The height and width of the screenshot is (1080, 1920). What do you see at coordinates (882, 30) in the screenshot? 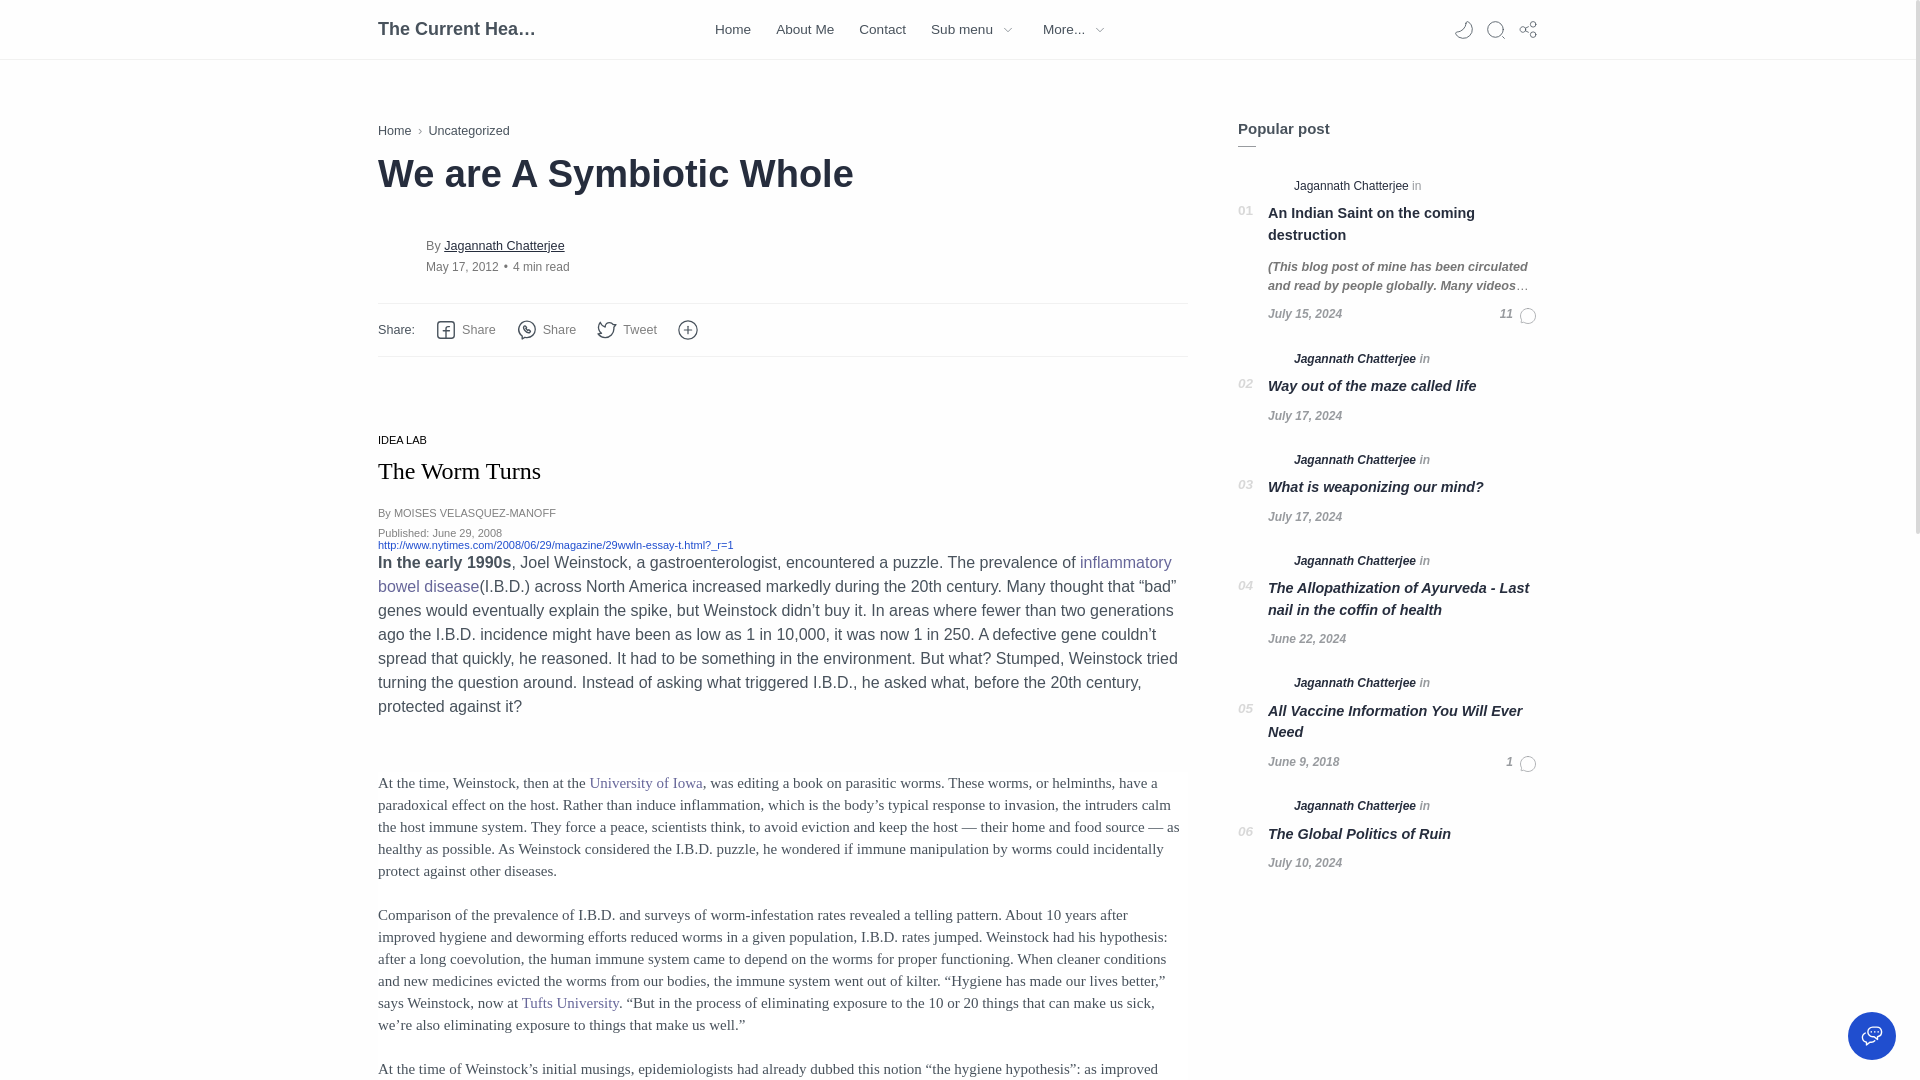
I see `Contact` at bounding box center [882, 30].